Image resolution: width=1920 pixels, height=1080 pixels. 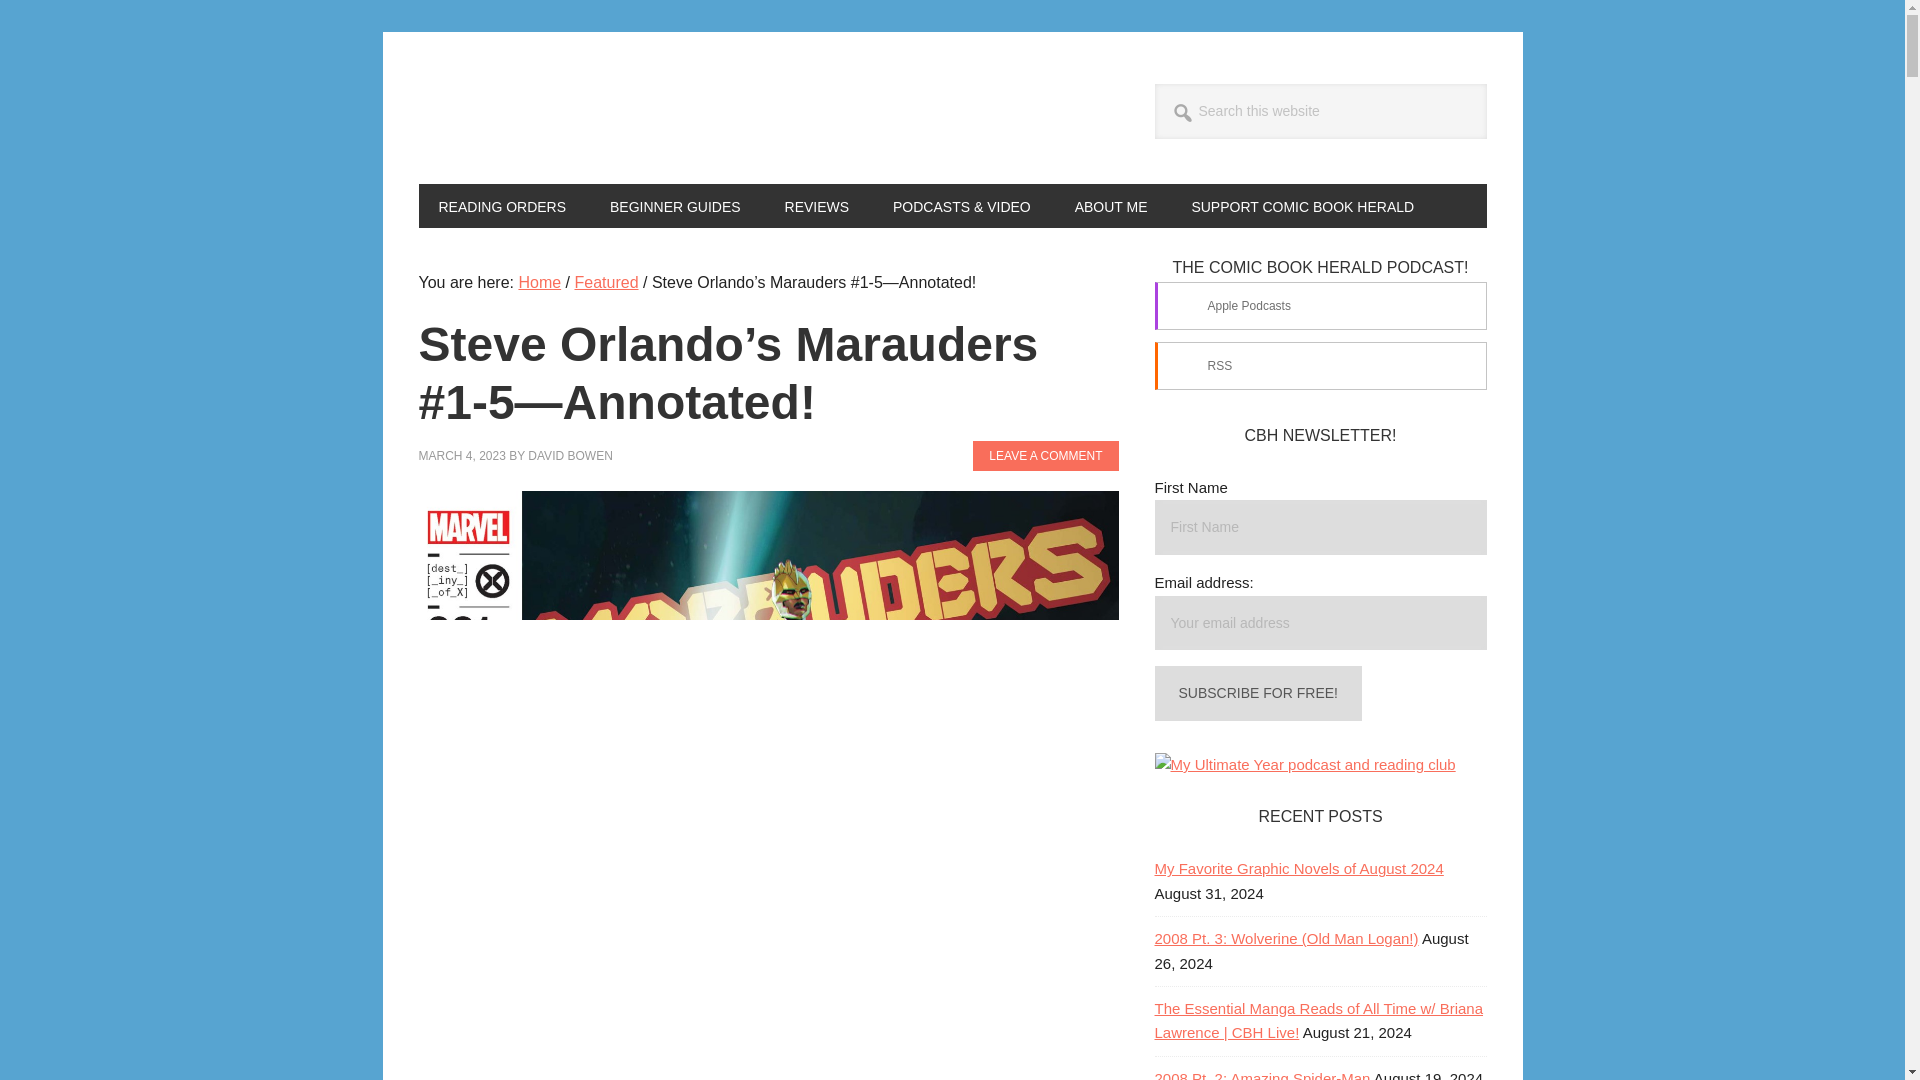 I want to click on REVIEWS, so click(x=816, y=205).